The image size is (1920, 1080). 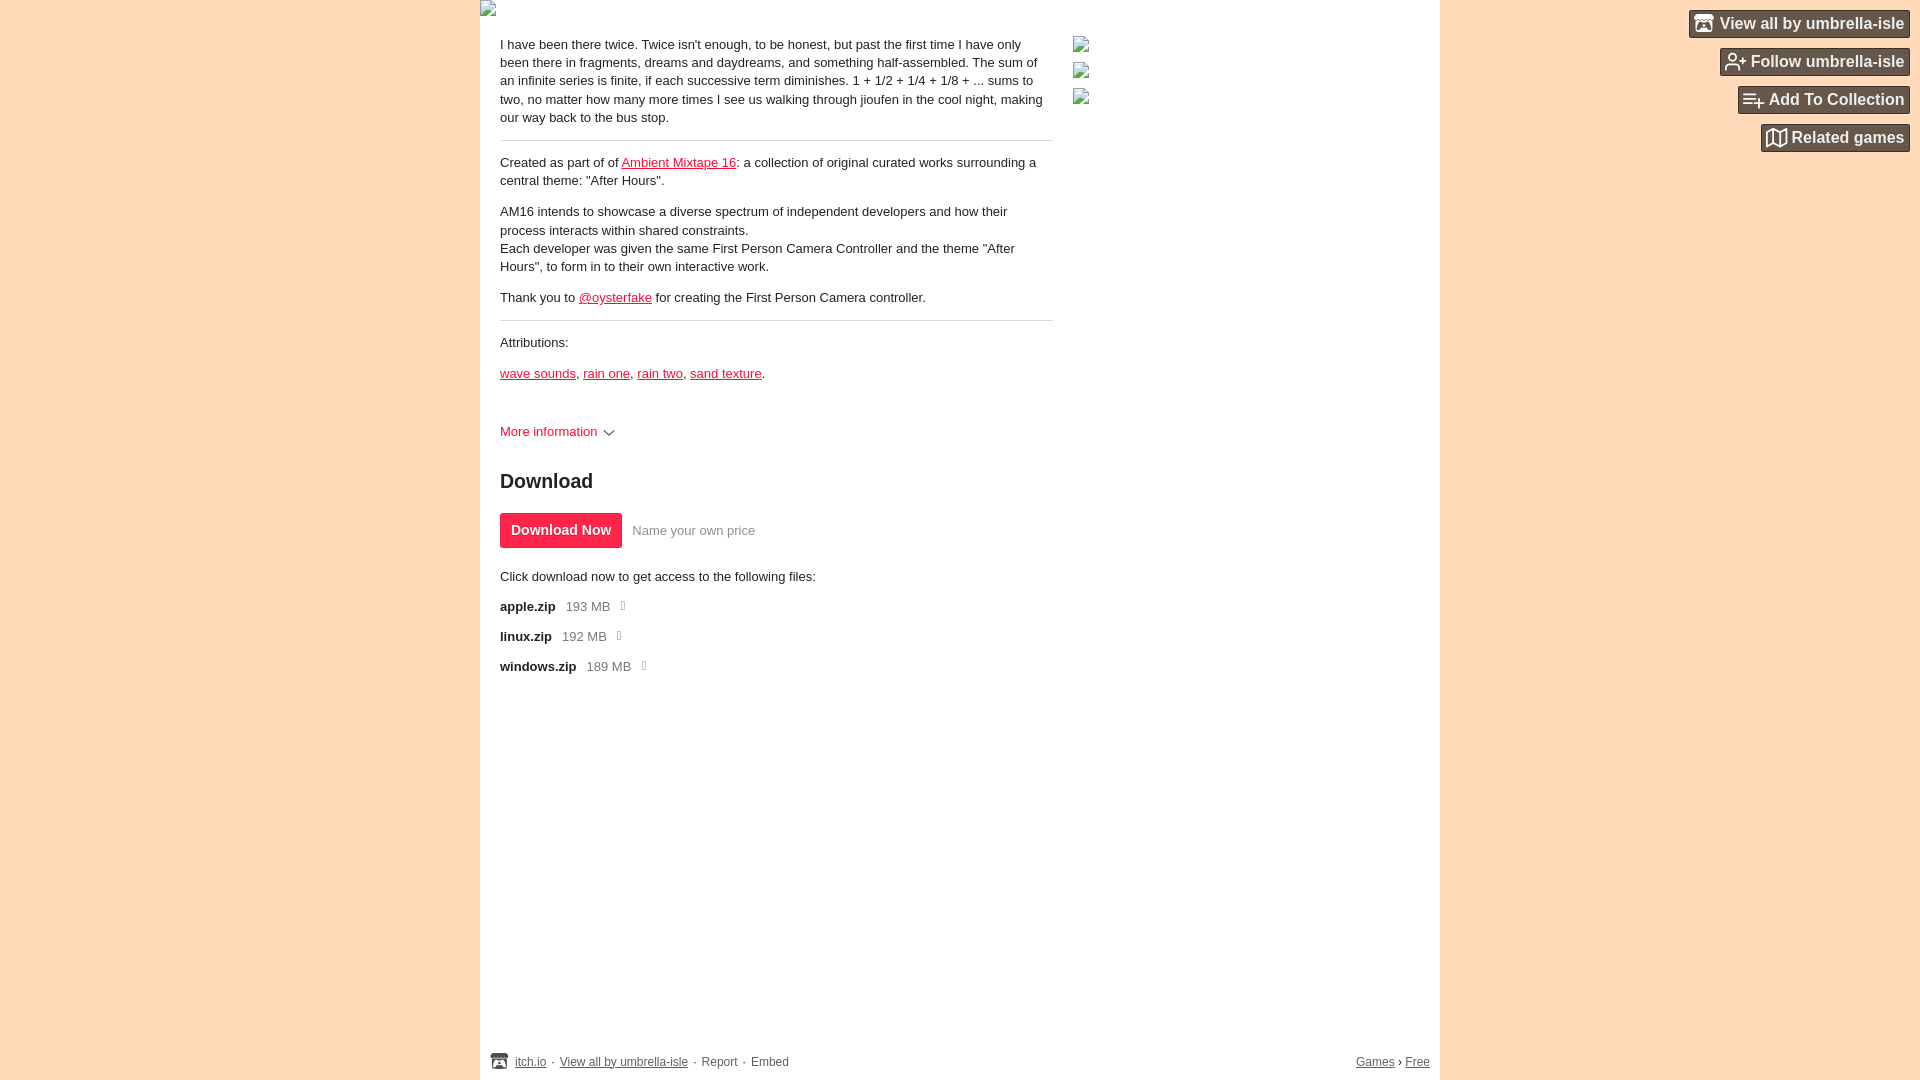 I want to click on Related games, so click(x=1835, y=138).